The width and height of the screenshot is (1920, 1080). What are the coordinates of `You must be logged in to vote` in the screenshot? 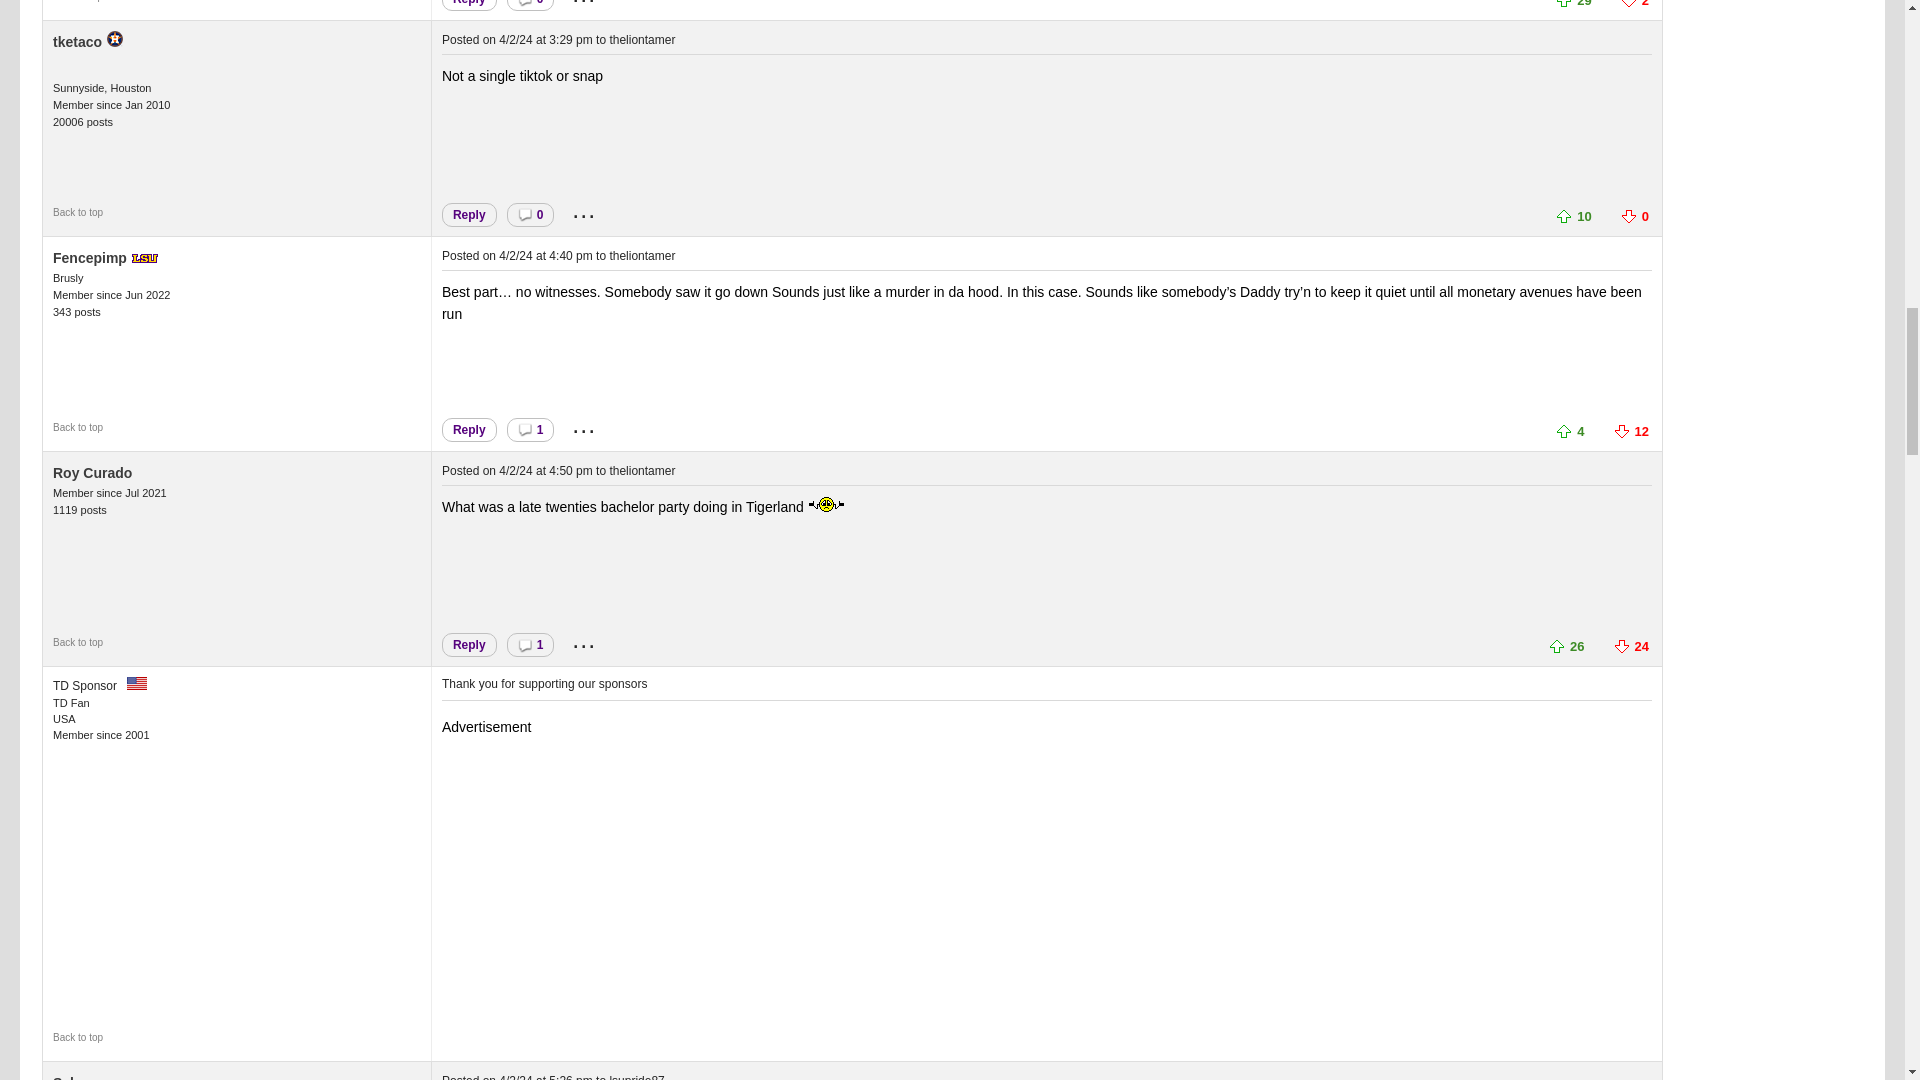 It's located at (1566, 430).